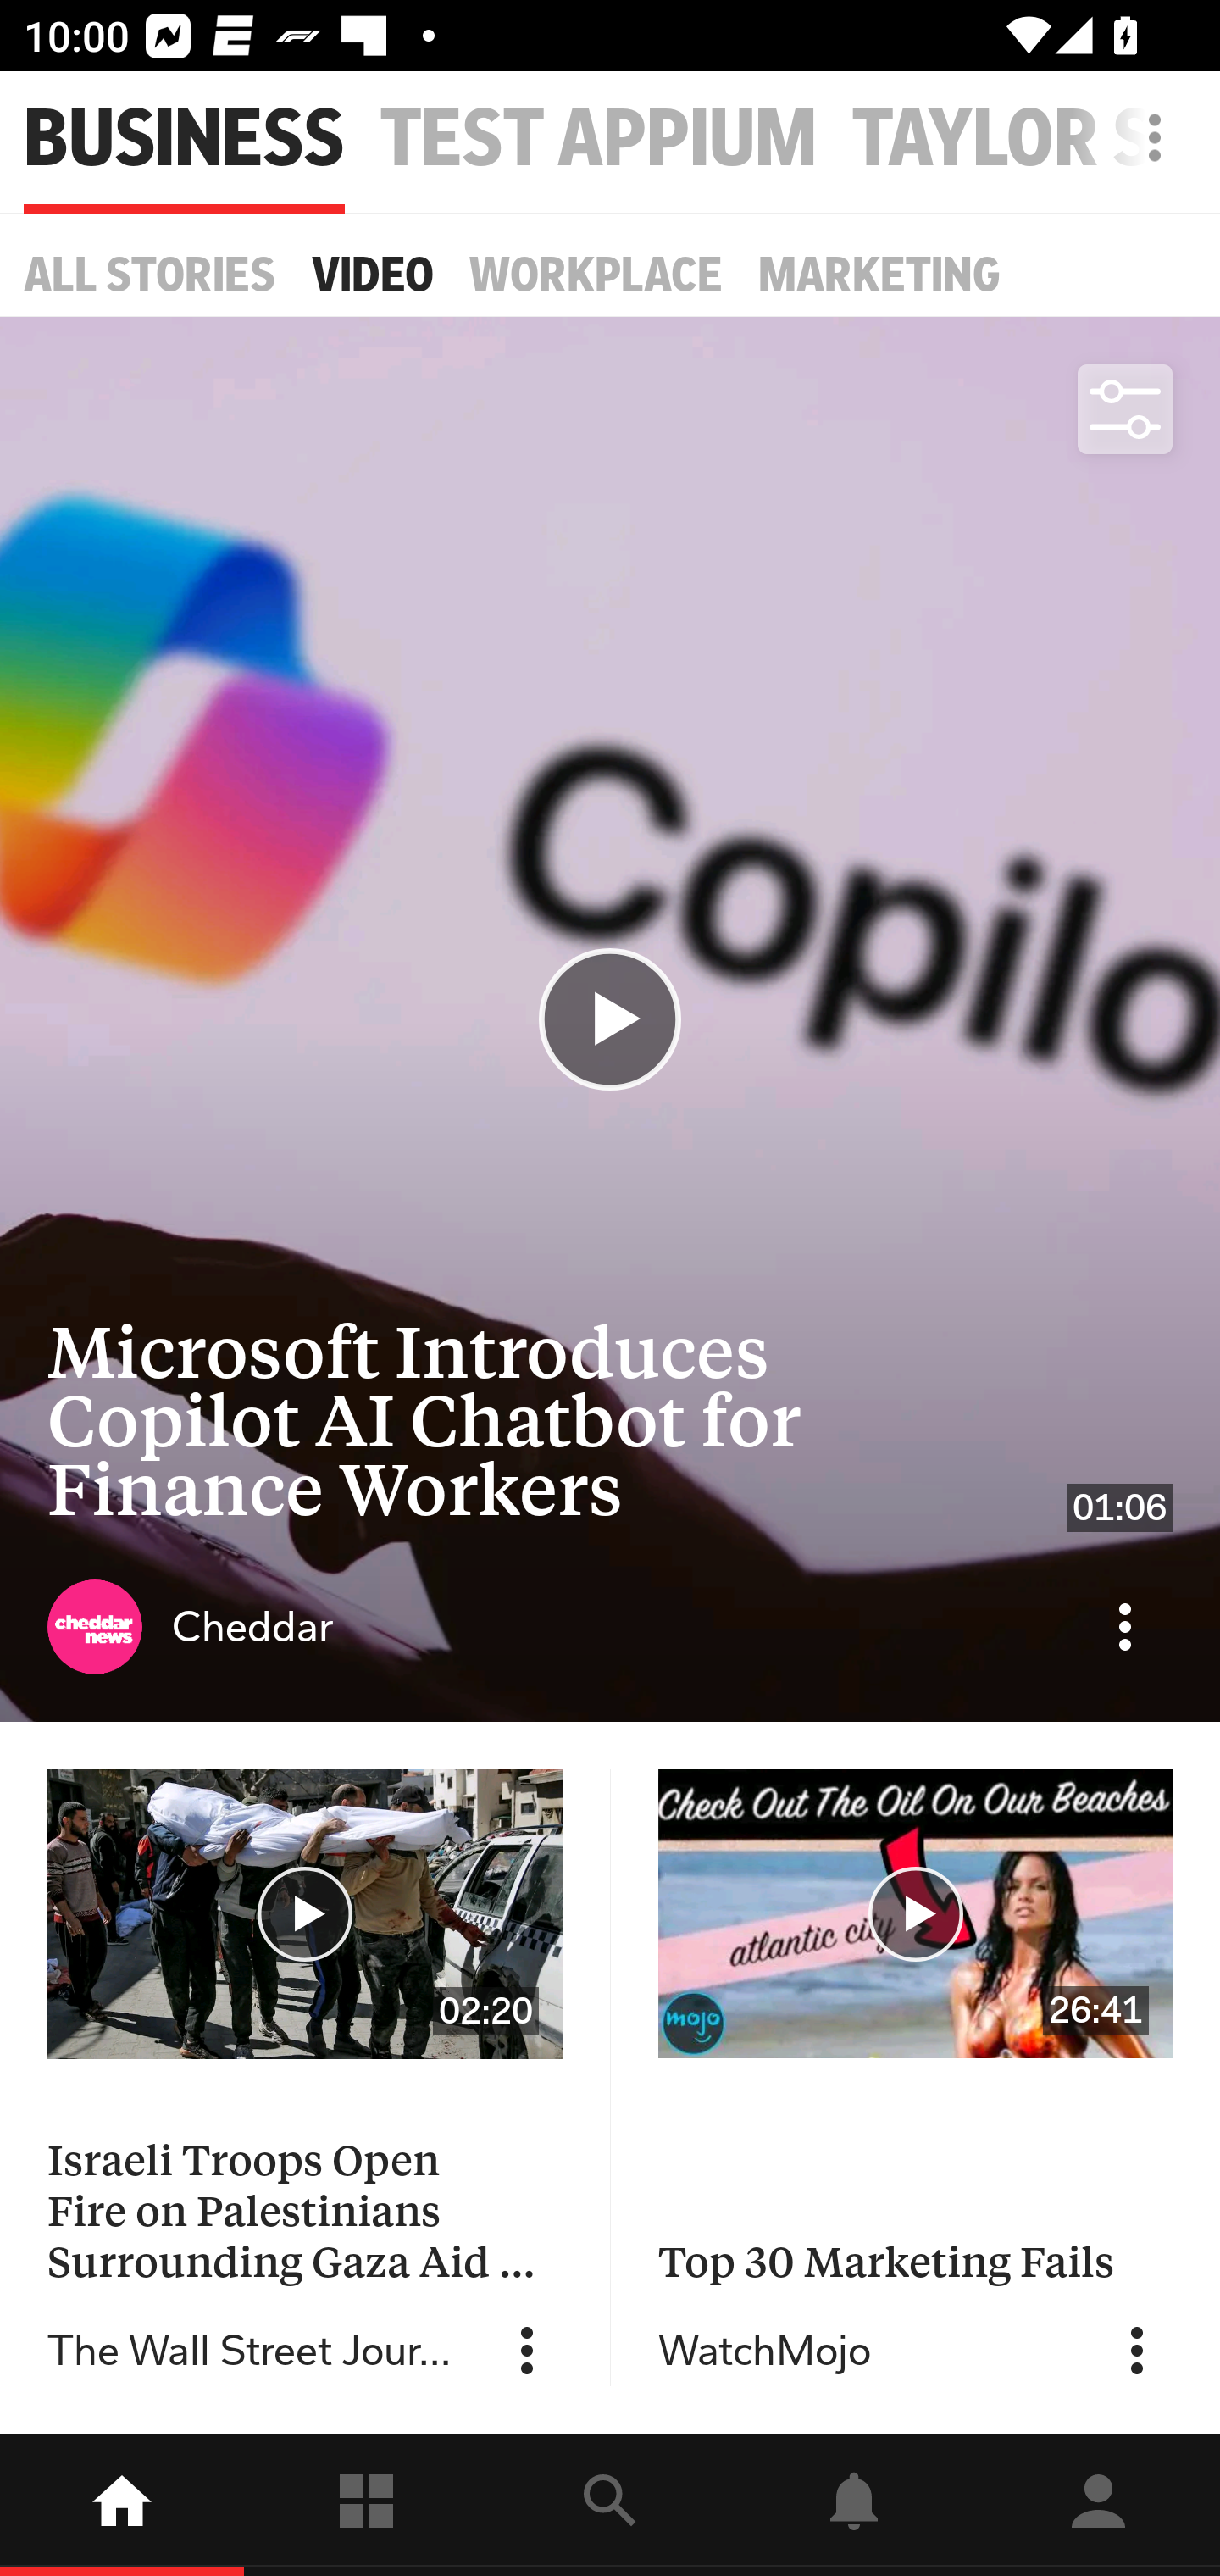 This screenshot has height=2576, width=1220. Describe the element at coordinates (366, 2505) in the screenshot. I see `Following` at that location.